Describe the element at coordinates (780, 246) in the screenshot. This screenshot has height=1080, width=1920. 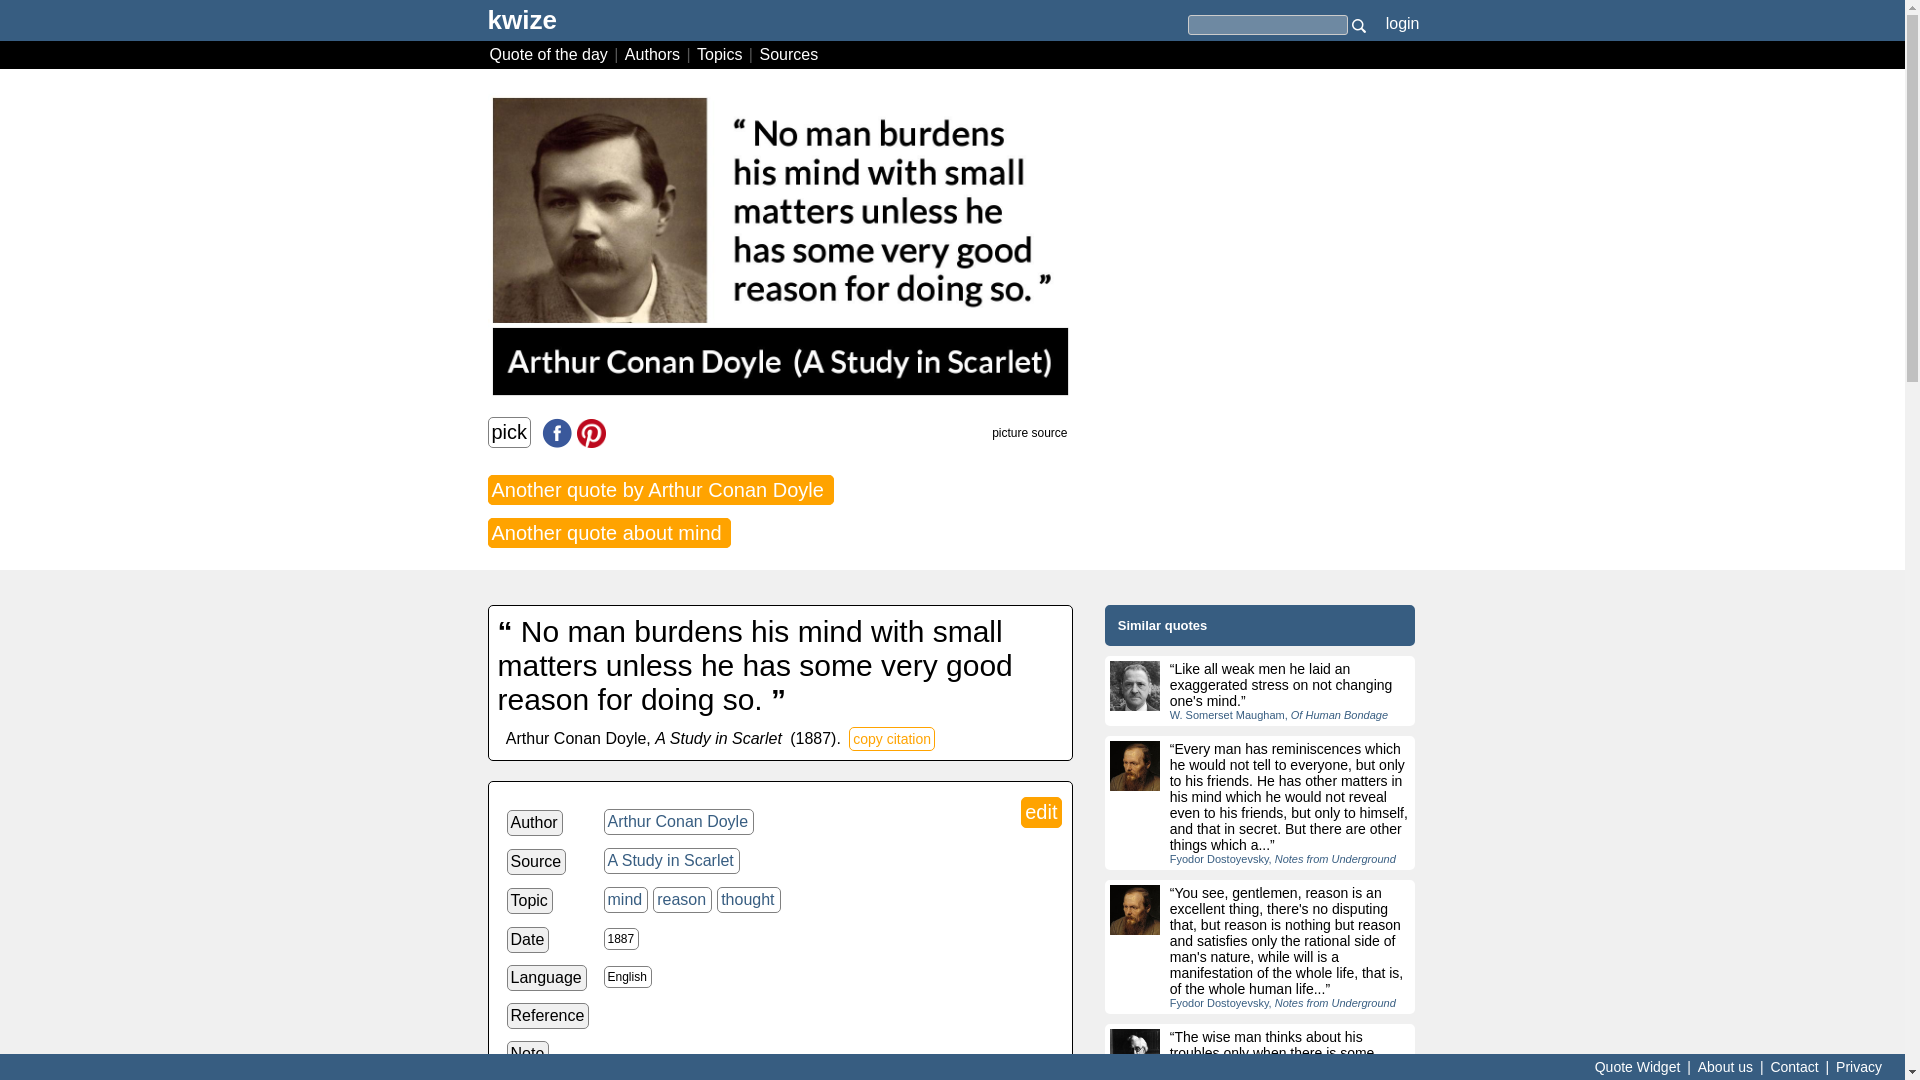
I see `Arthur Conan Doyle quote about mind from A Study in Scarlet` at that location.